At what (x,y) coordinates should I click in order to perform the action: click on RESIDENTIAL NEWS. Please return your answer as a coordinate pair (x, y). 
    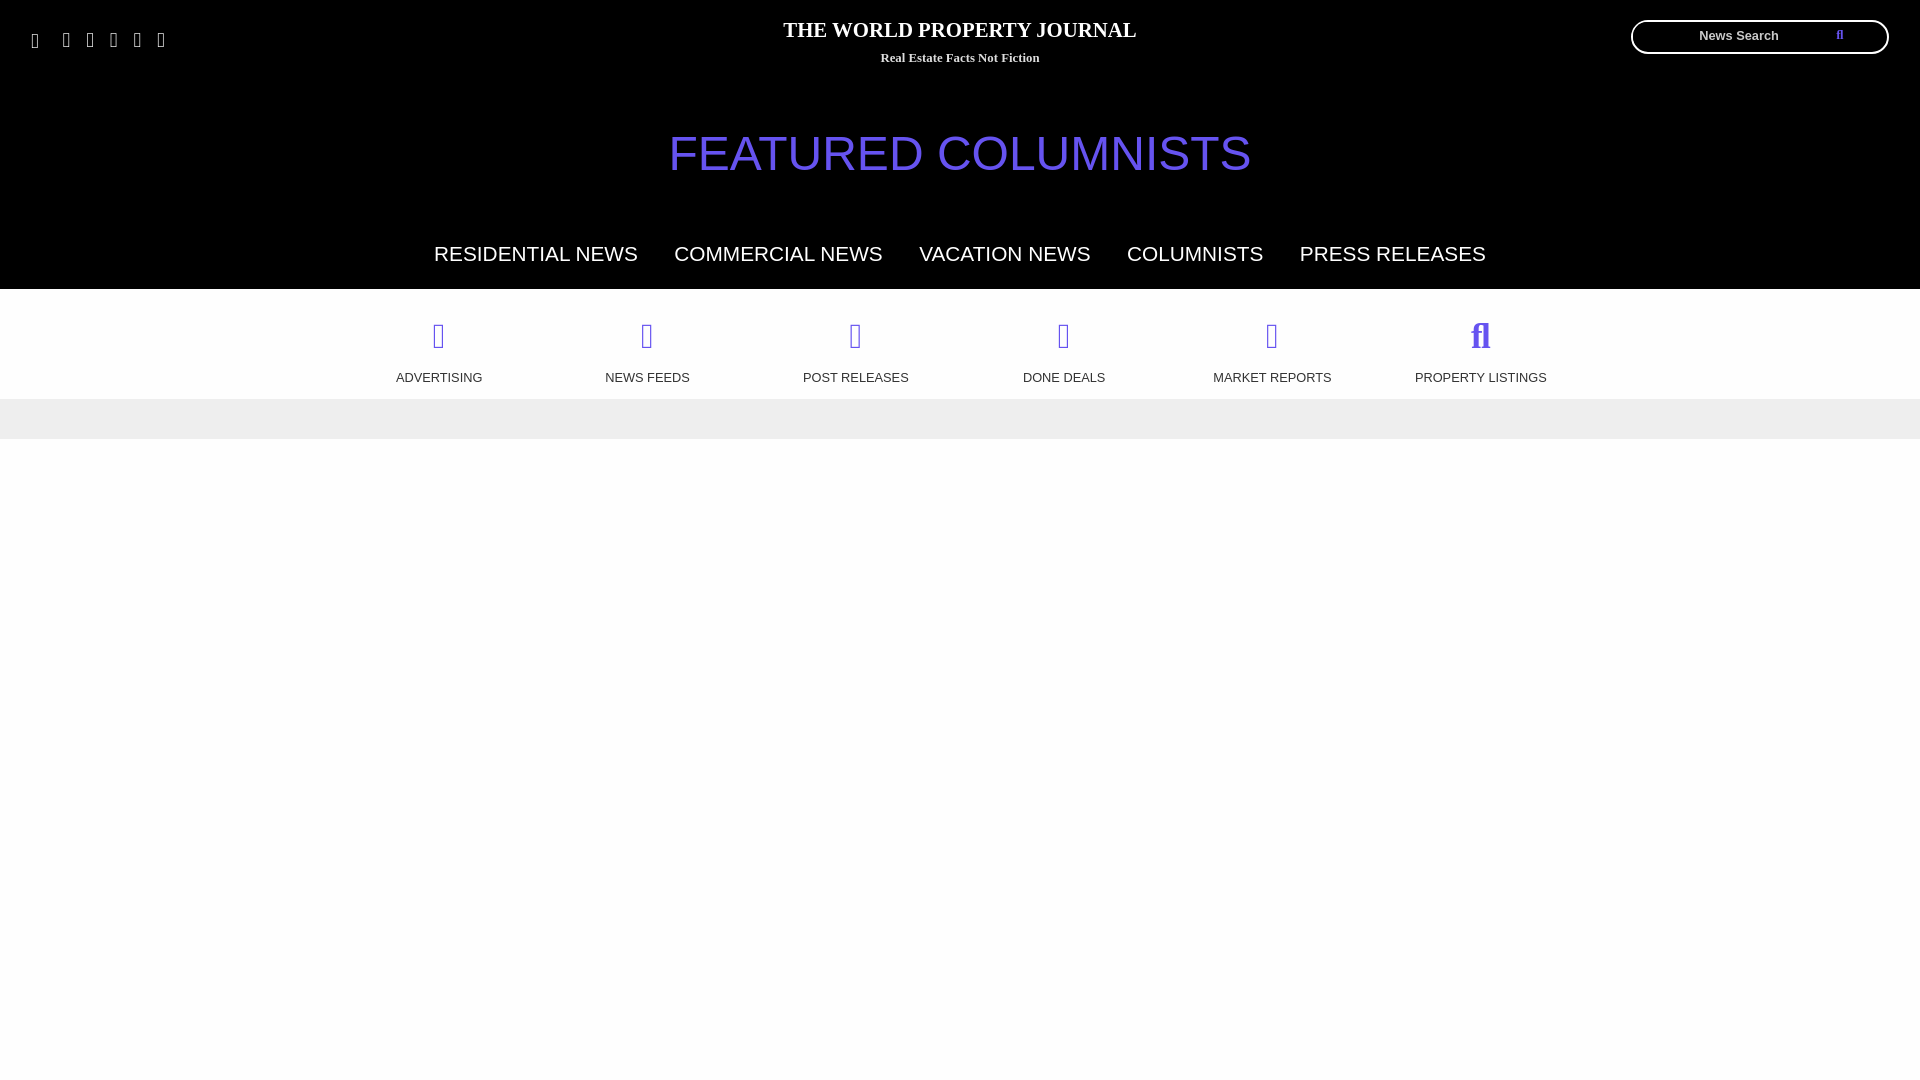
    Looking at the image, I should click on (535, 252).